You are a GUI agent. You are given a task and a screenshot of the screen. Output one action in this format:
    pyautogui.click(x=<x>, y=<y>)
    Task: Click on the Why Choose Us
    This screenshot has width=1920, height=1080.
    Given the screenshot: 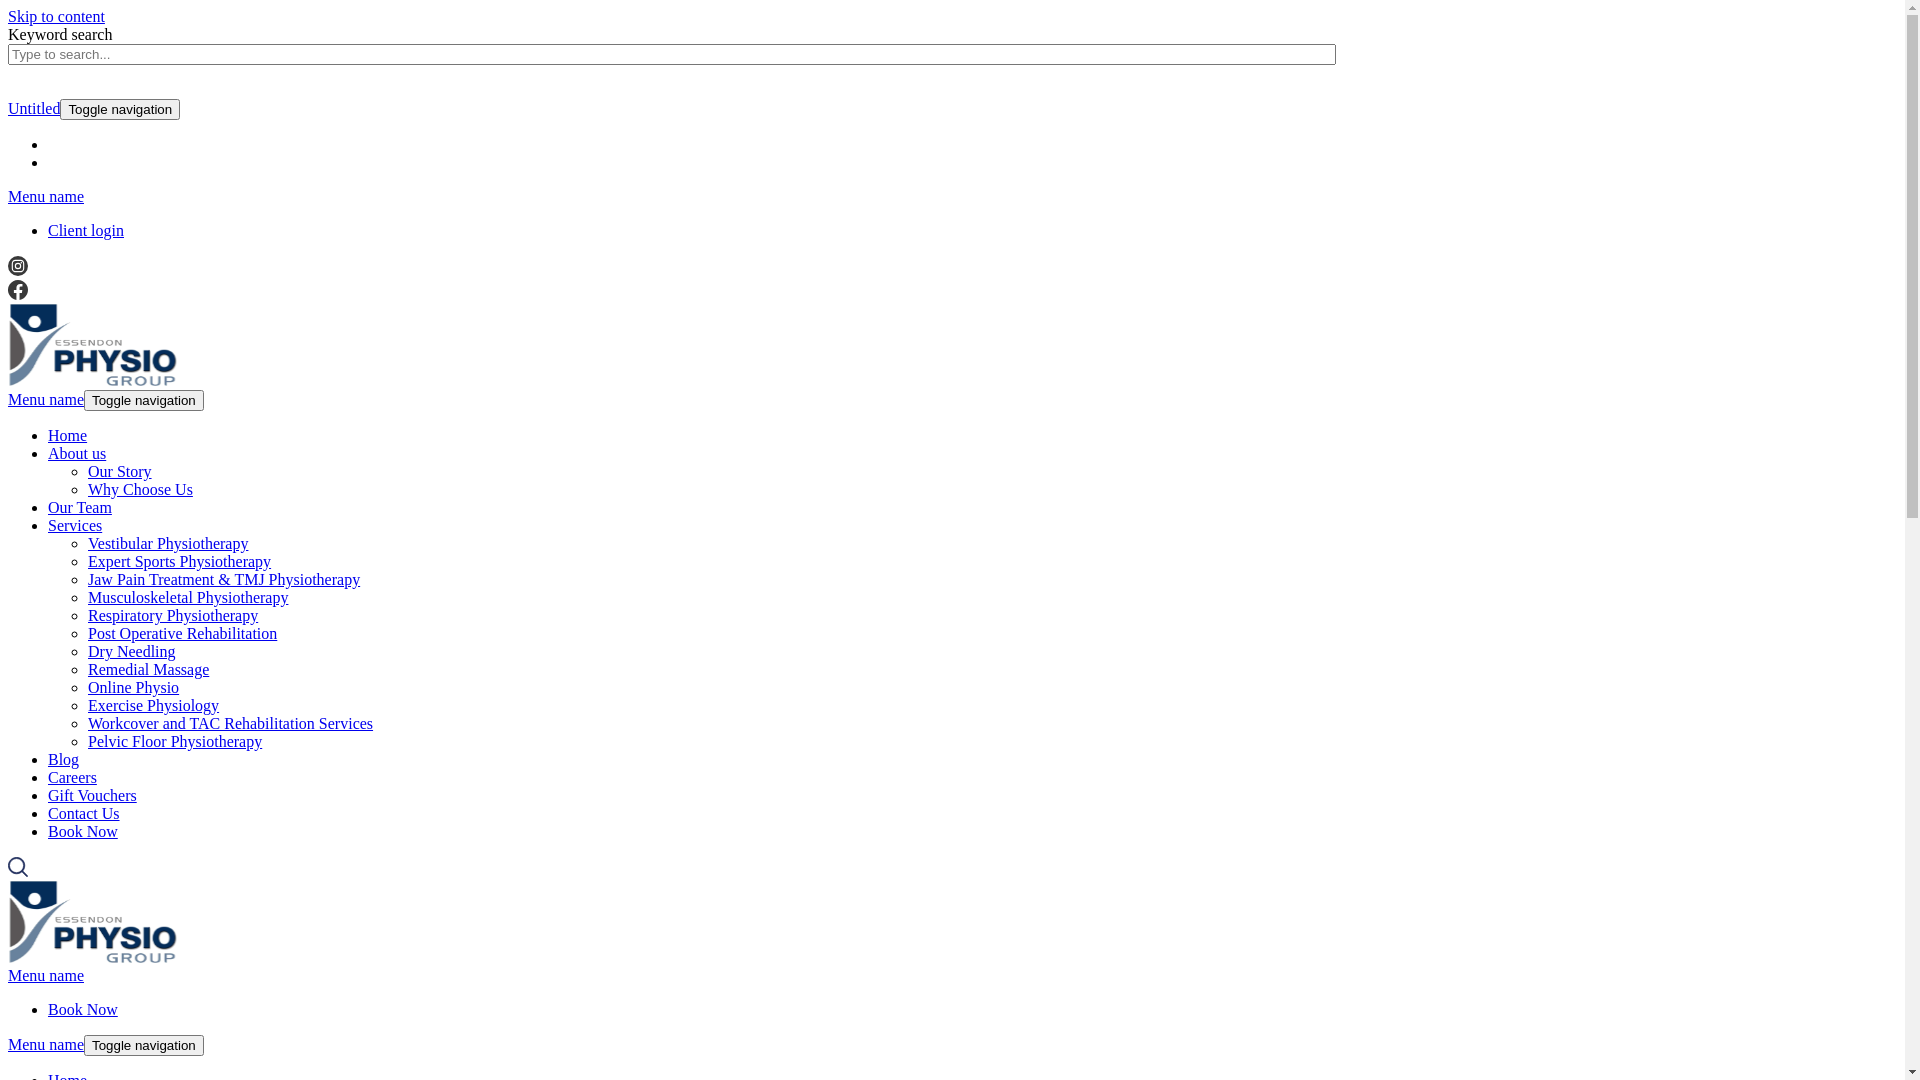 What is the action you would take?
    pyautogui.click(x=140, y=490)
    